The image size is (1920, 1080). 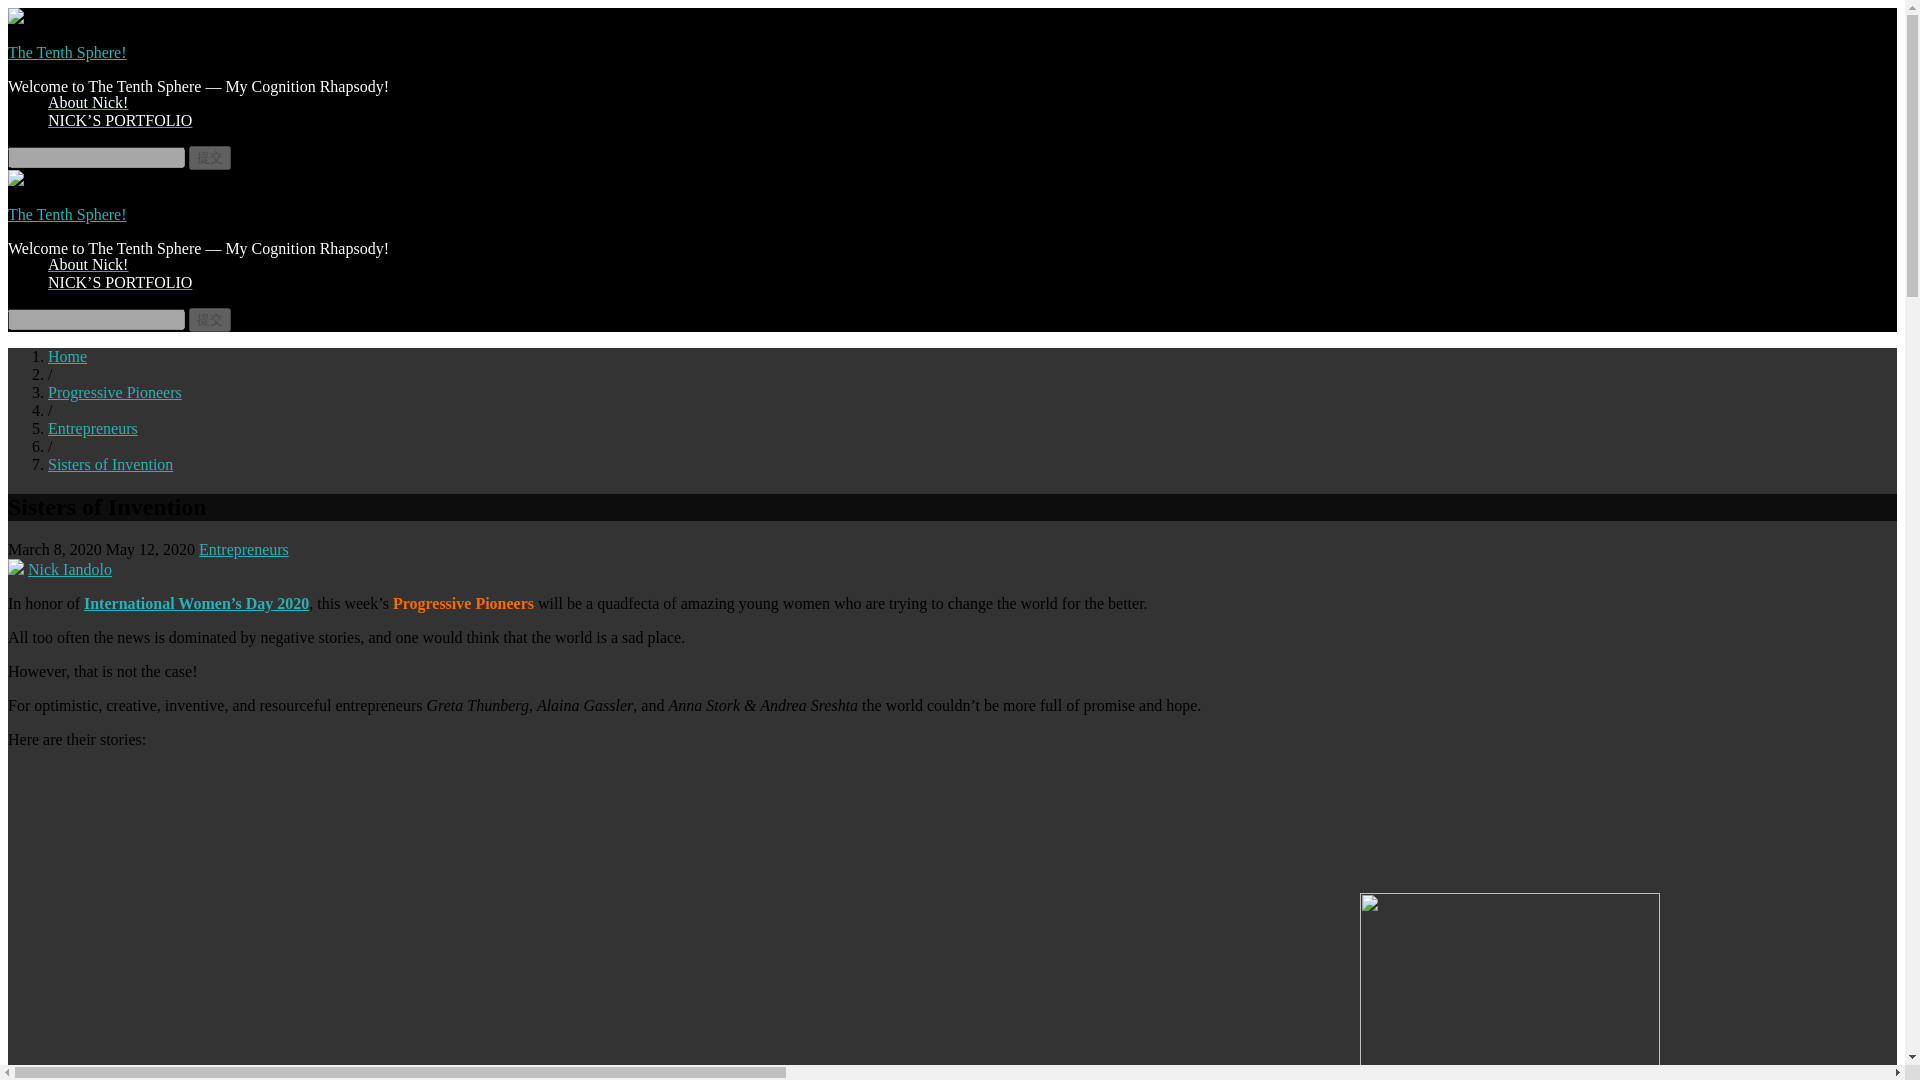 I want to click on The Tenth Sphere!, so click(x=66, y=214).